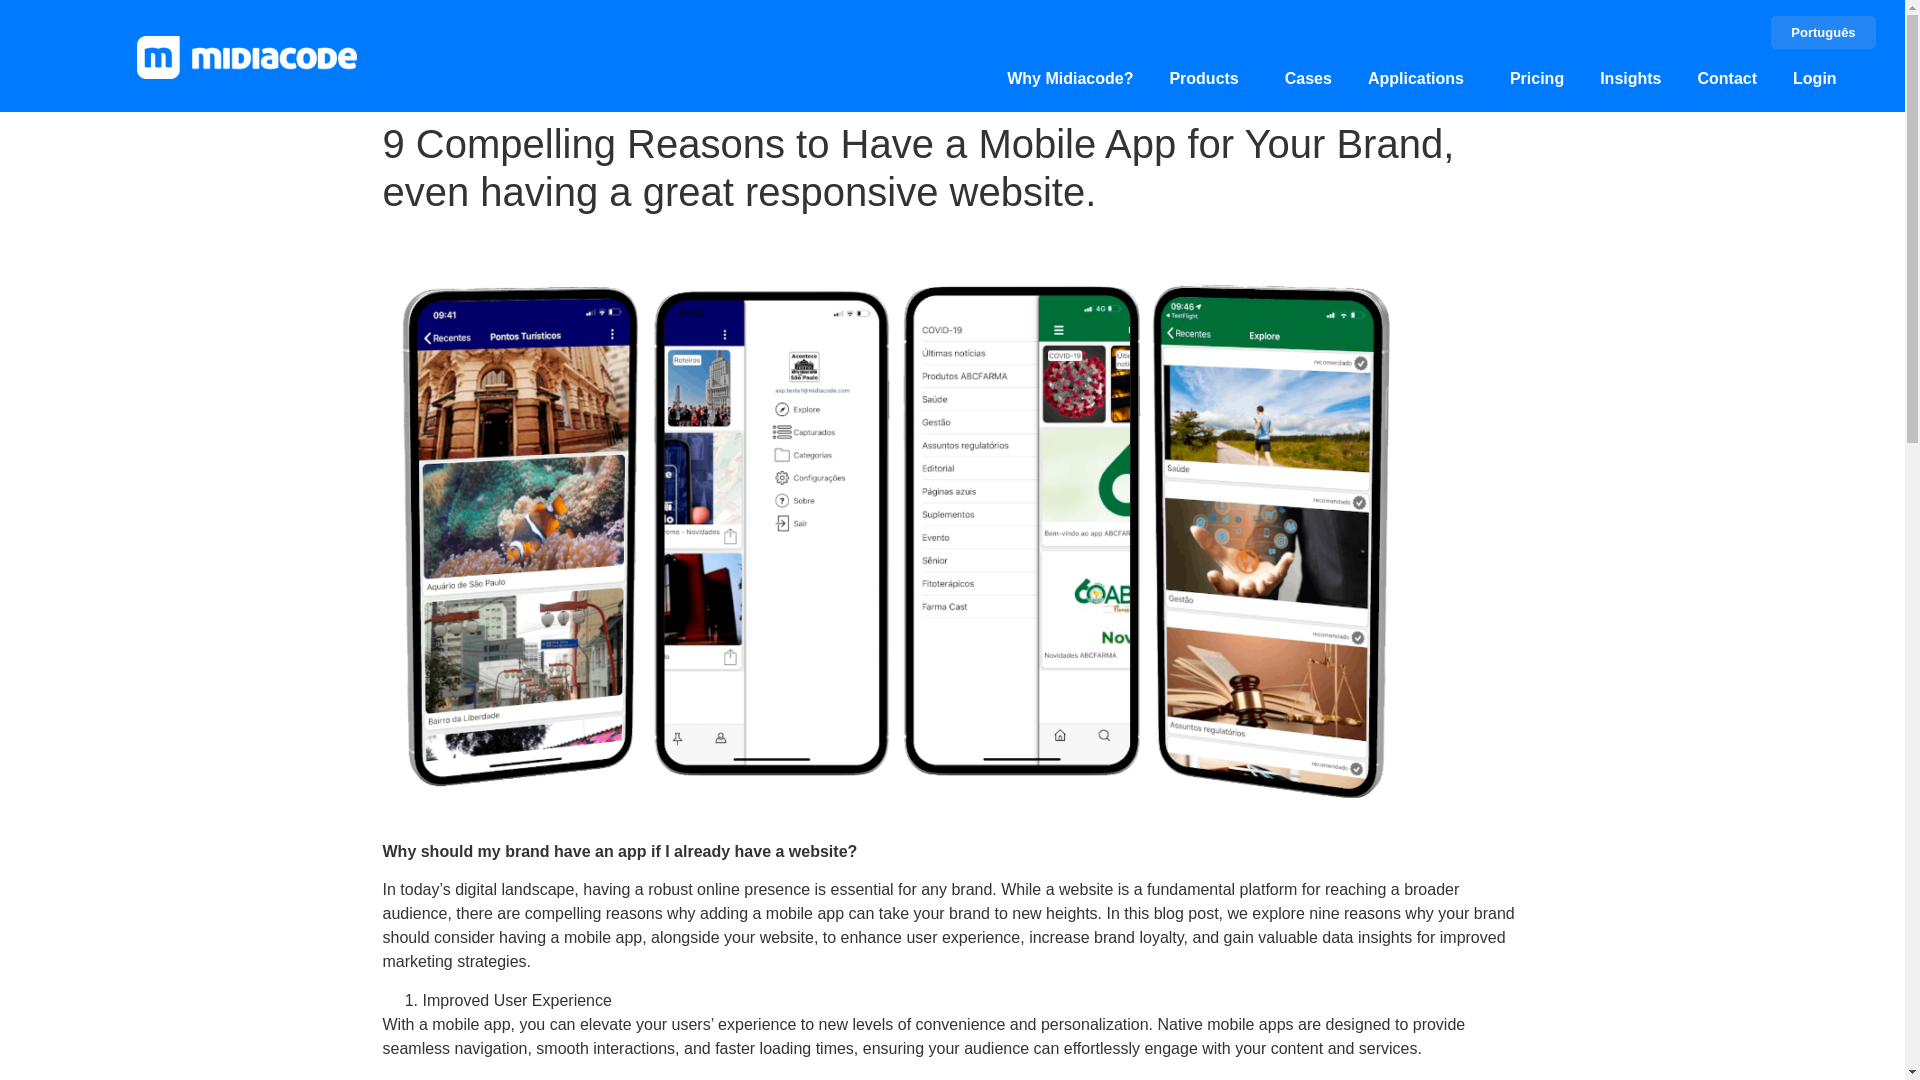 The image size is (1920, 1080). I want to click on Why Midiacode?, so click(1069, 79).